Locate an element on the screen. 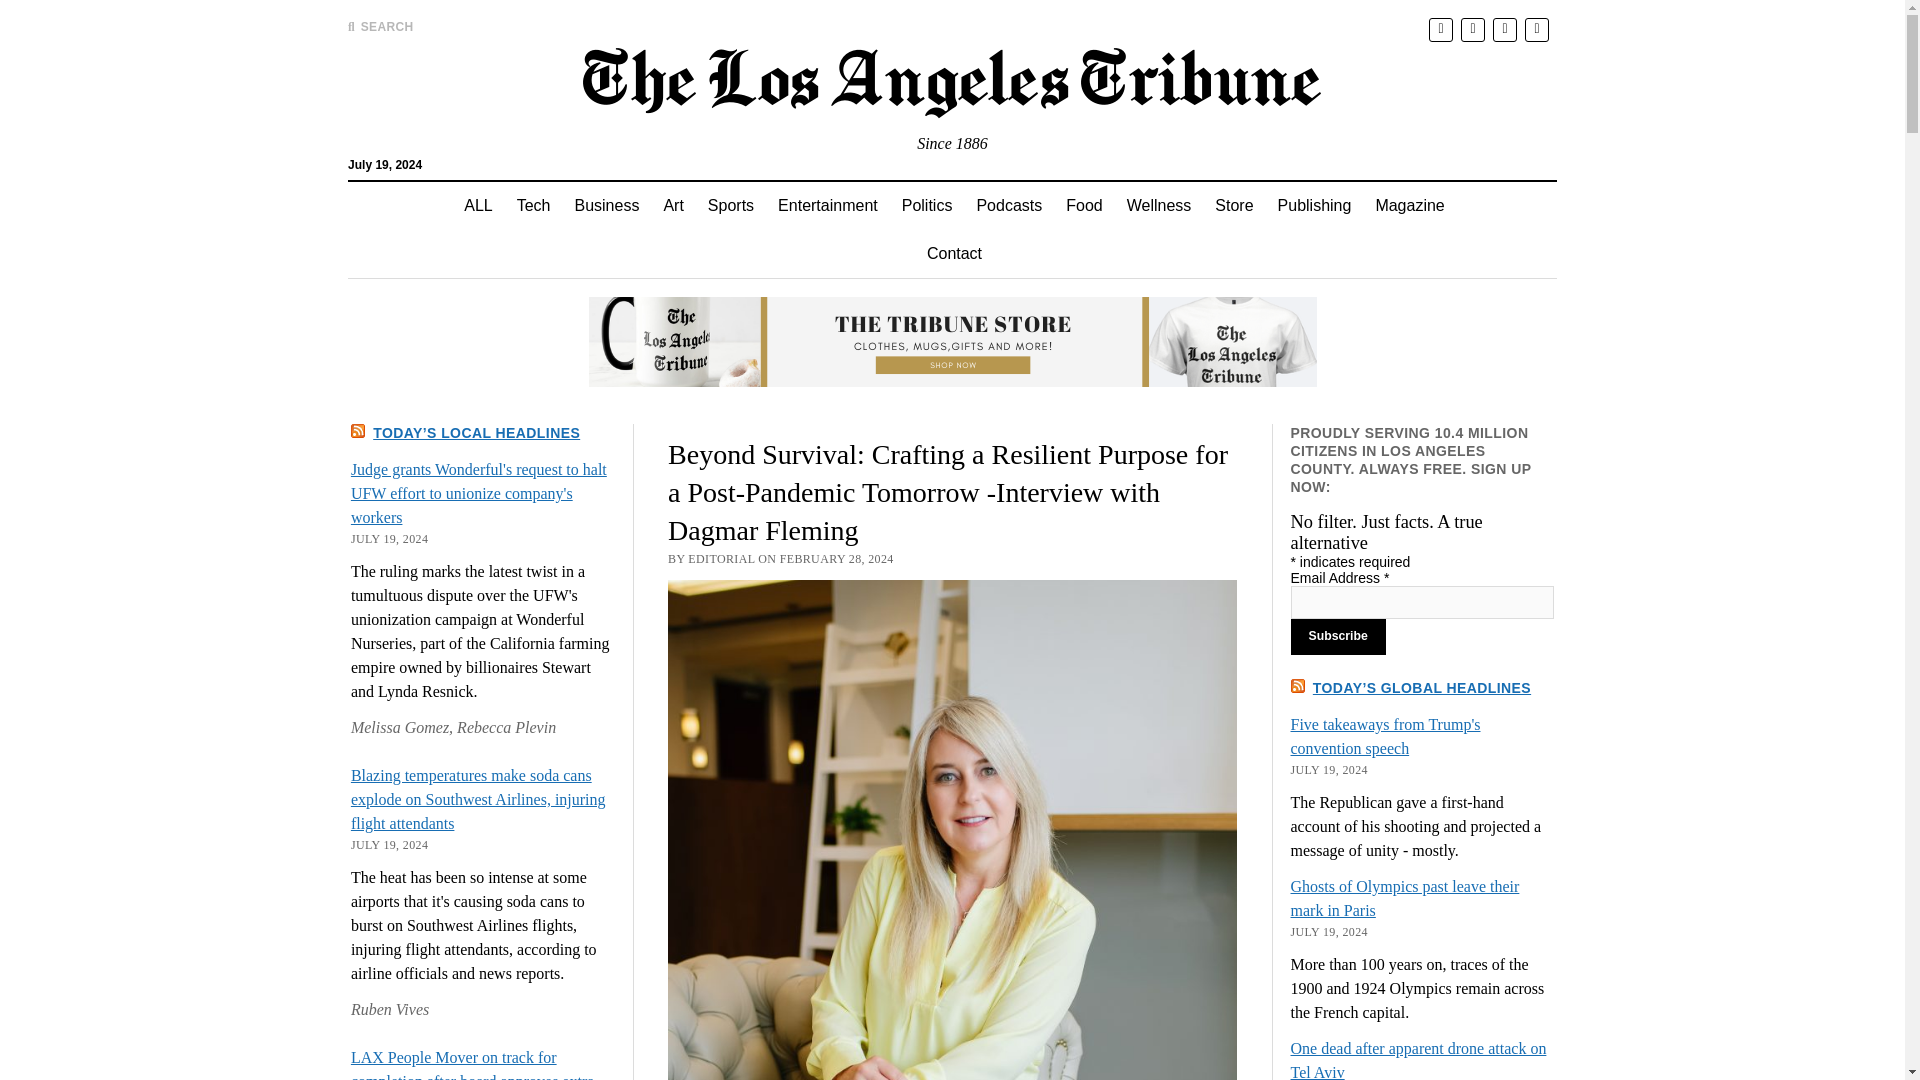 The image size is (1920, 1080). Subscribe is located at coordinates (1338, 636).